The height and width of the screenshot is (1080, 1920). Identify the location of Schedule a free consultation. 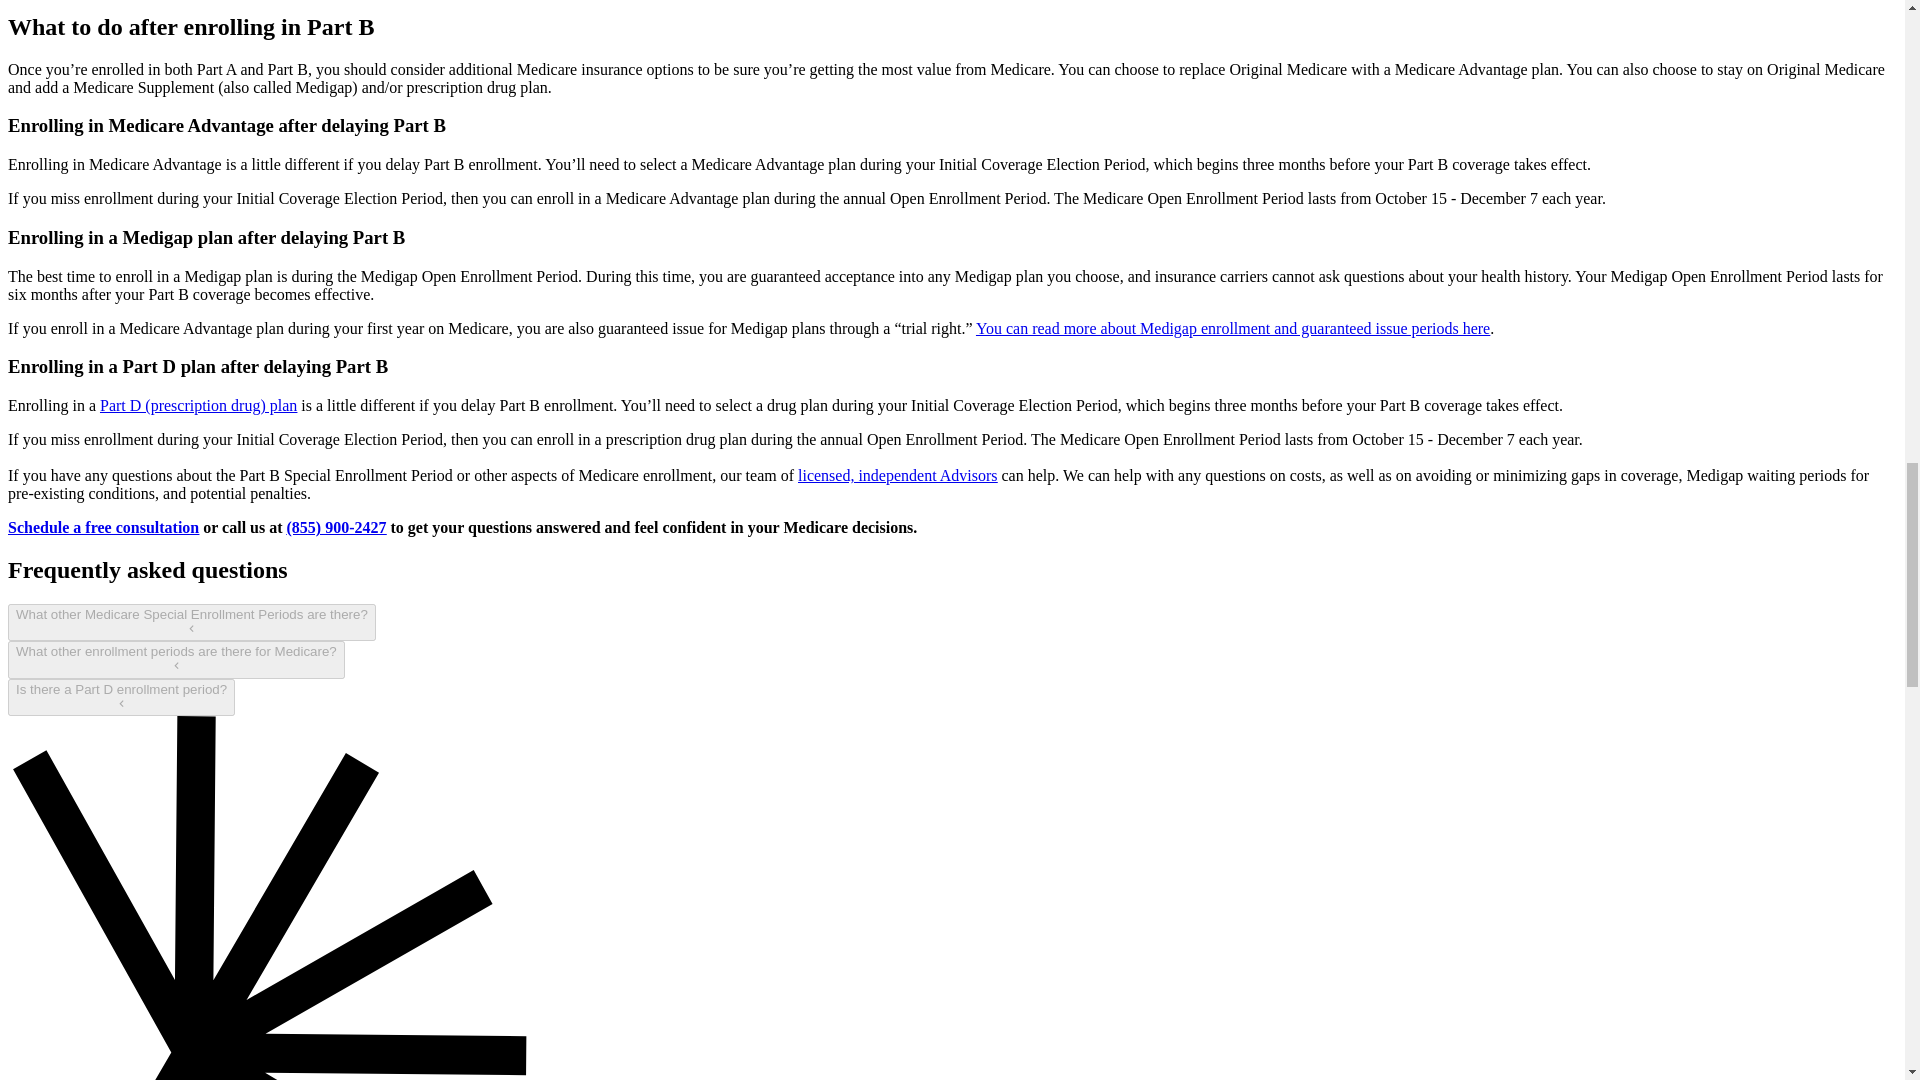
(103, 527).